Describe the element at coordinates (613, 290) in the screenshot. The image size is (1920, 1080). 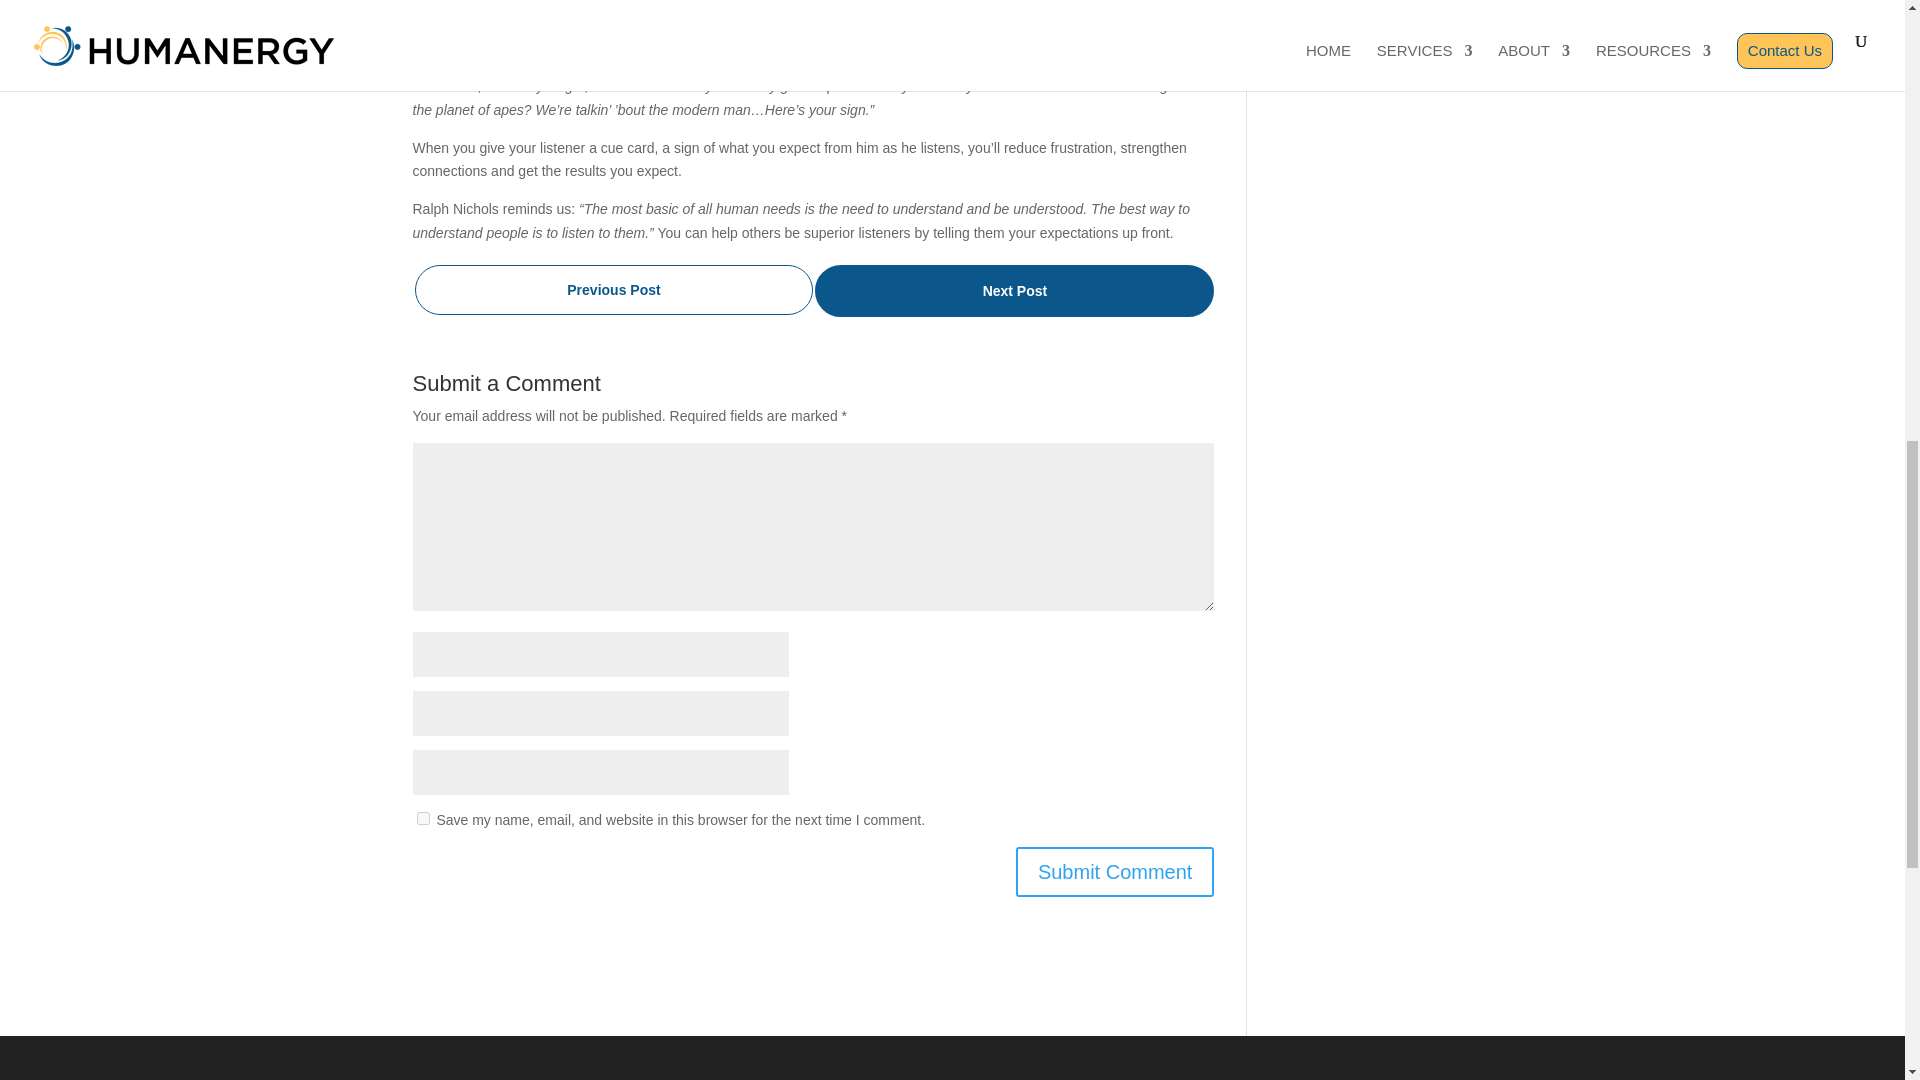
I see `Rituals at work` at that location.